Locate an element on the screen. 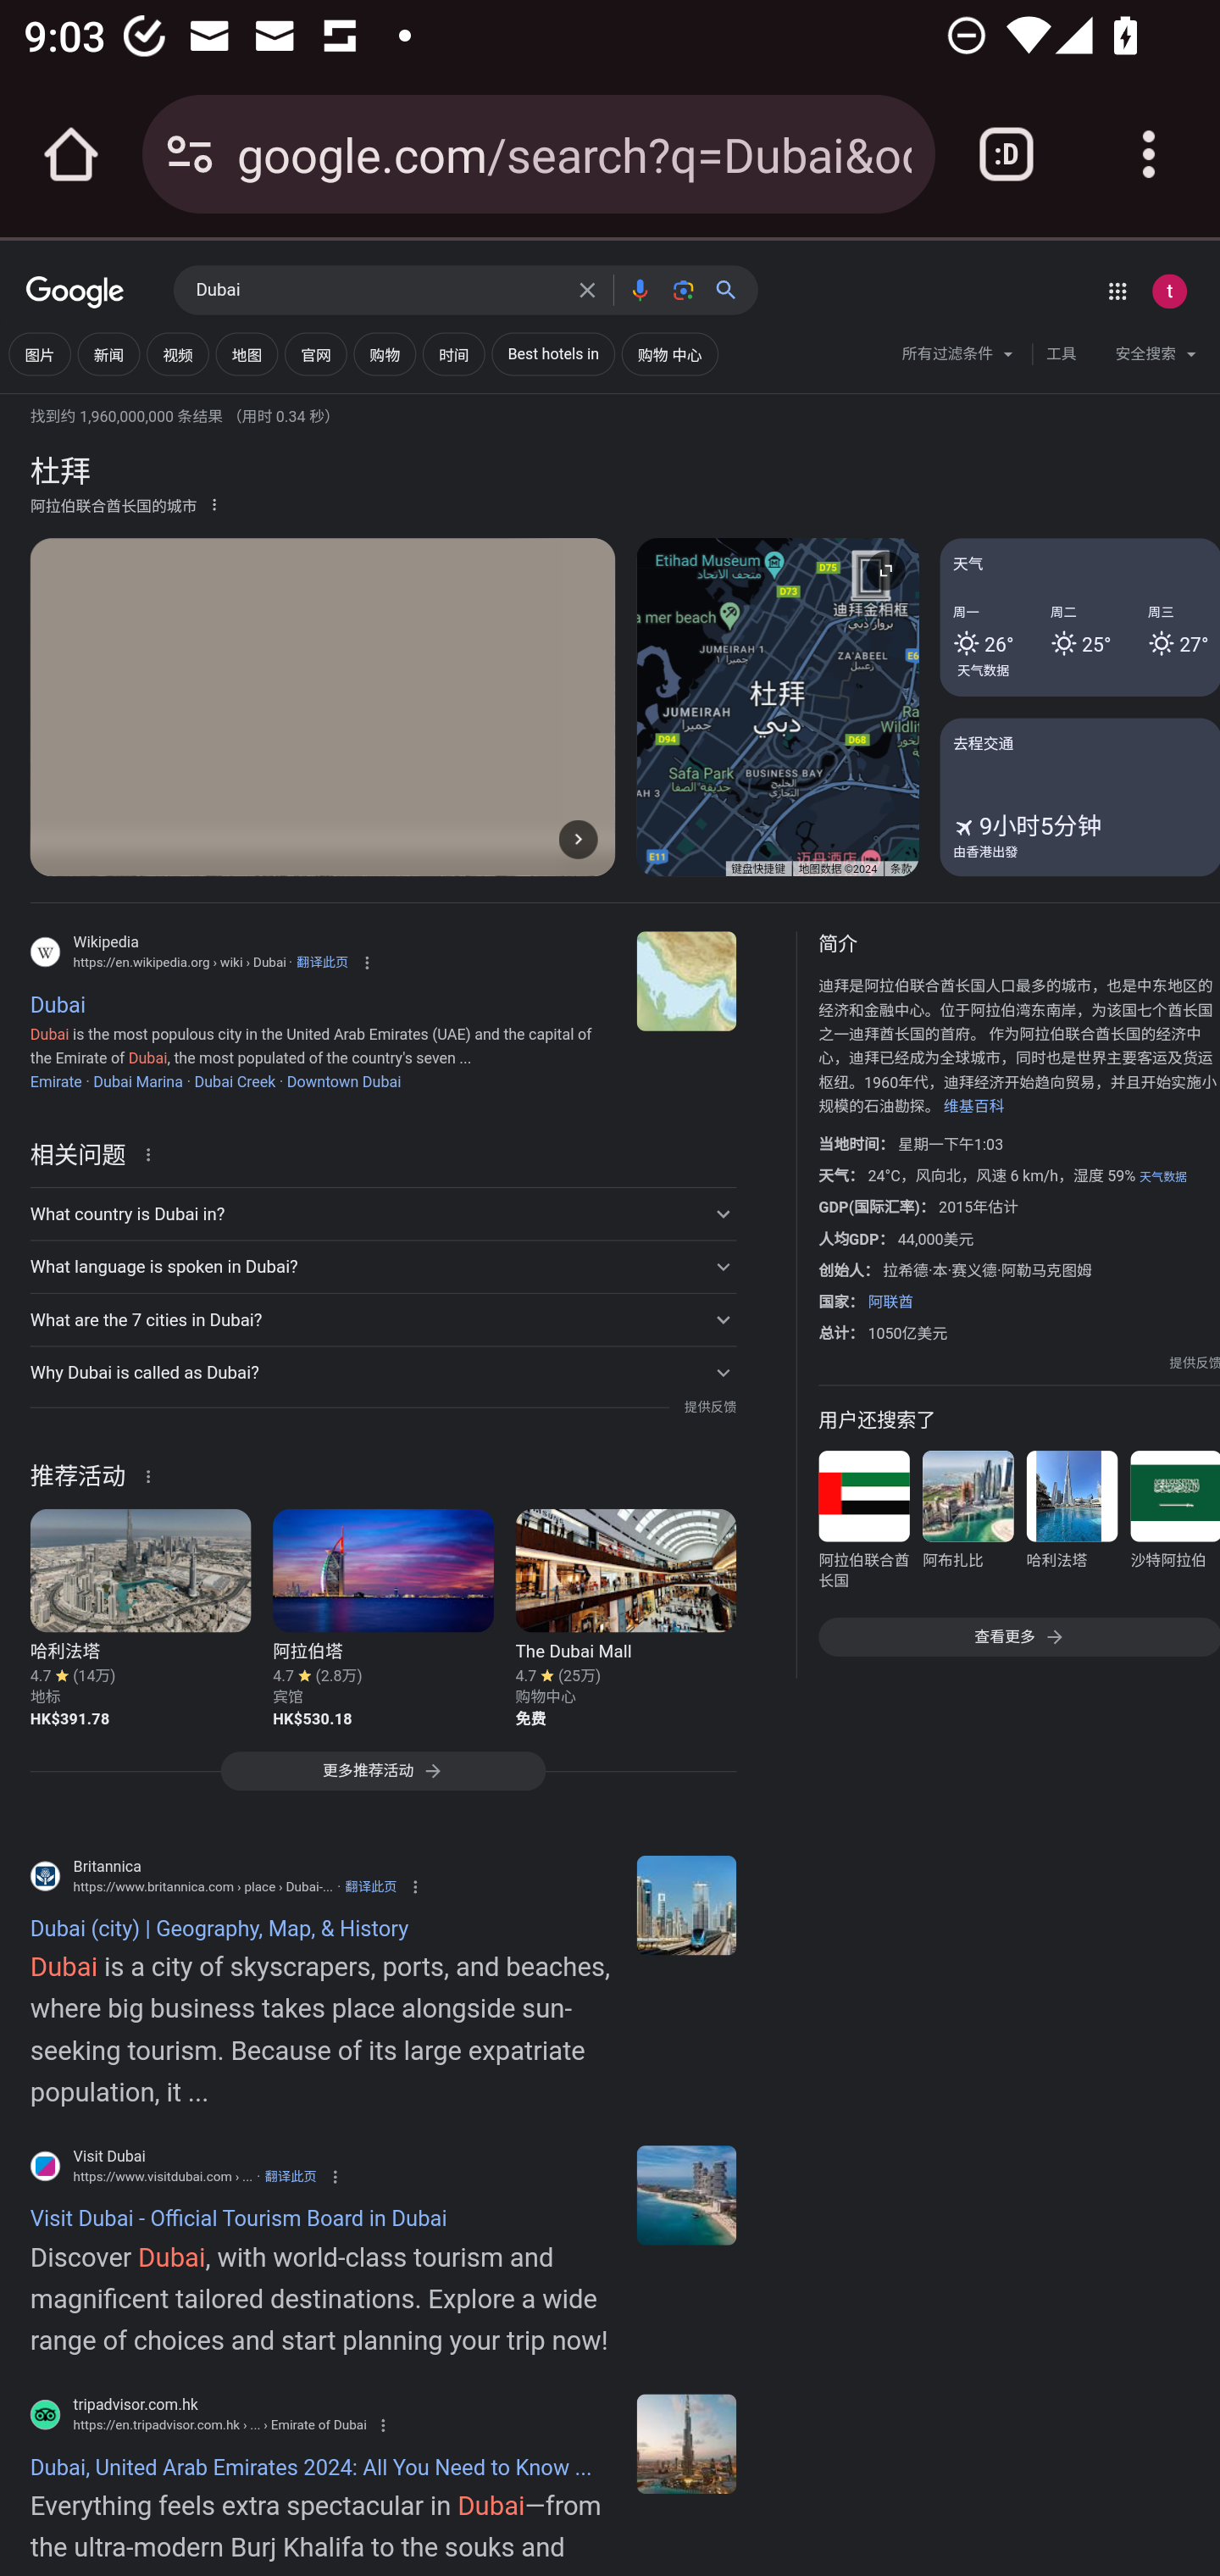  Why Dubai is called as Dubai? is located at coordinates (382, 1373).